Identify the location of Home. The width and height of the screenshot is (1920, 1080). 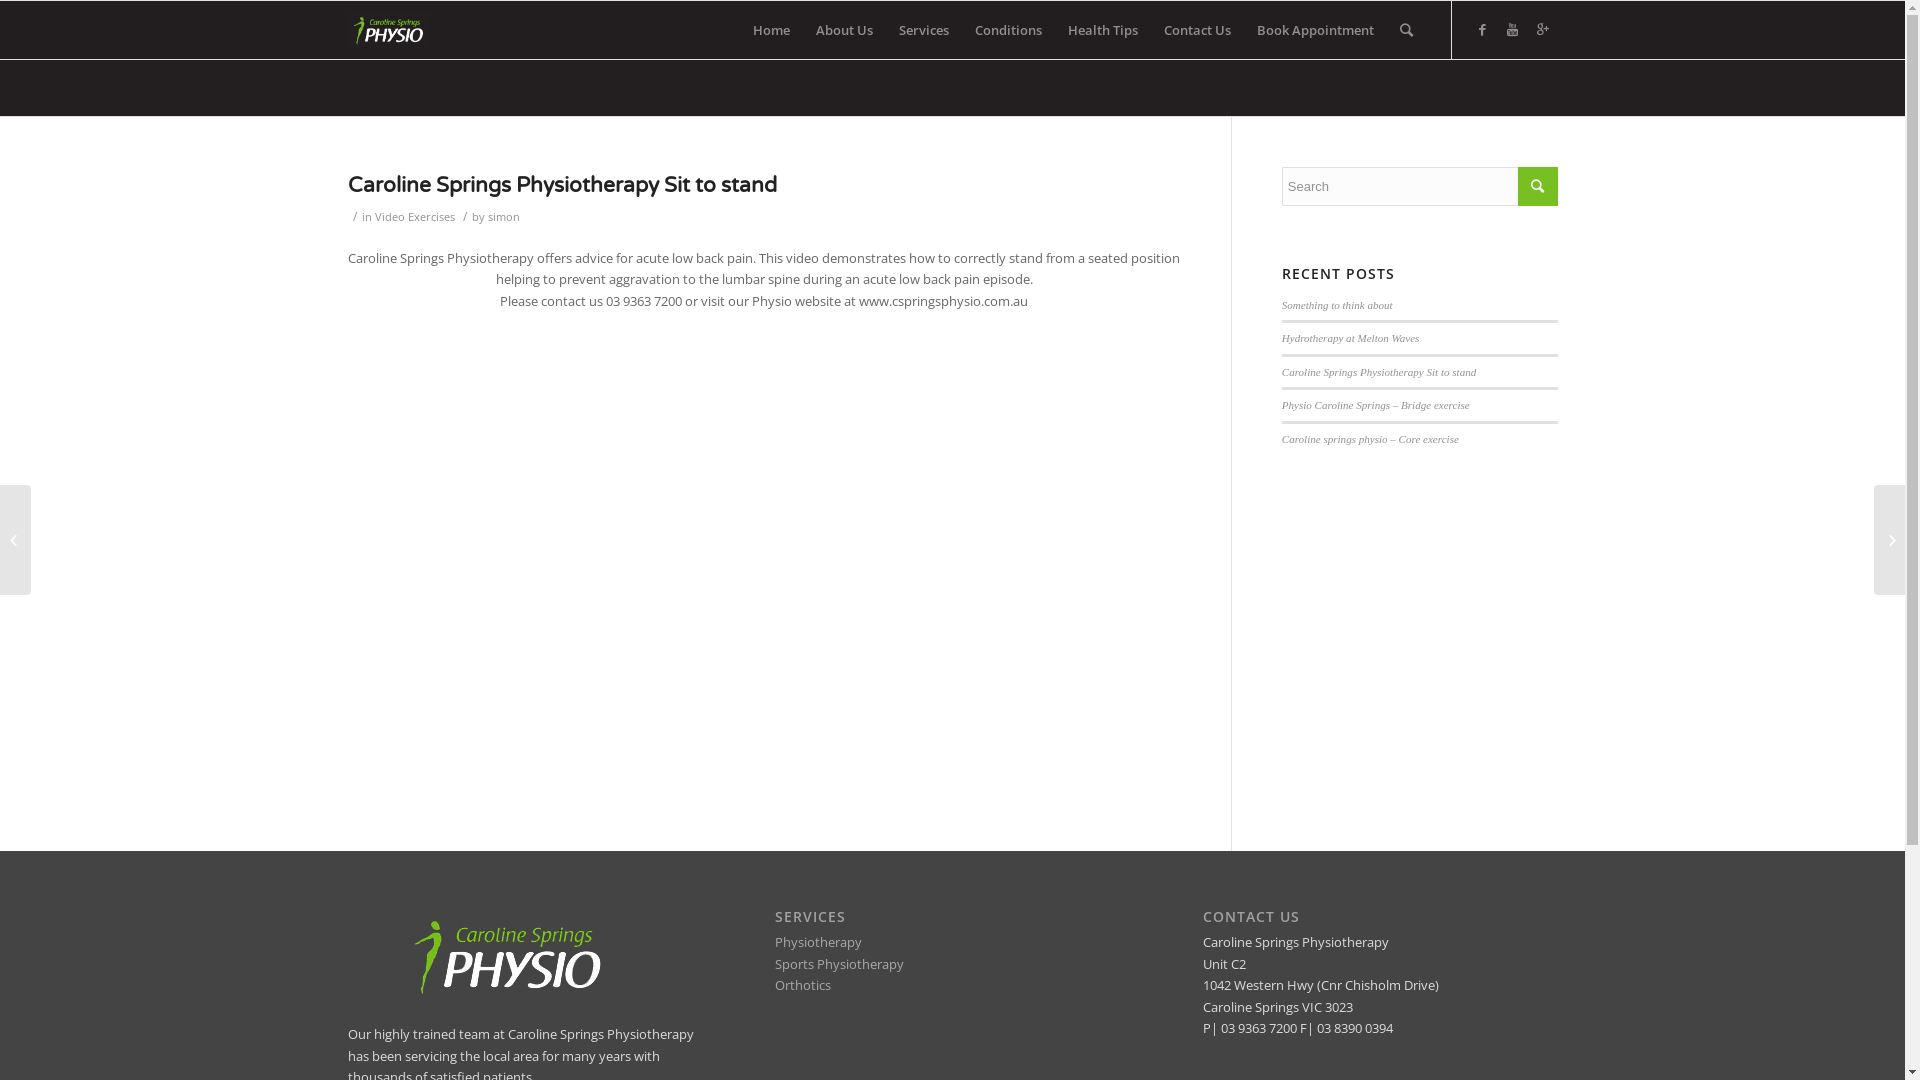
(772, 30).